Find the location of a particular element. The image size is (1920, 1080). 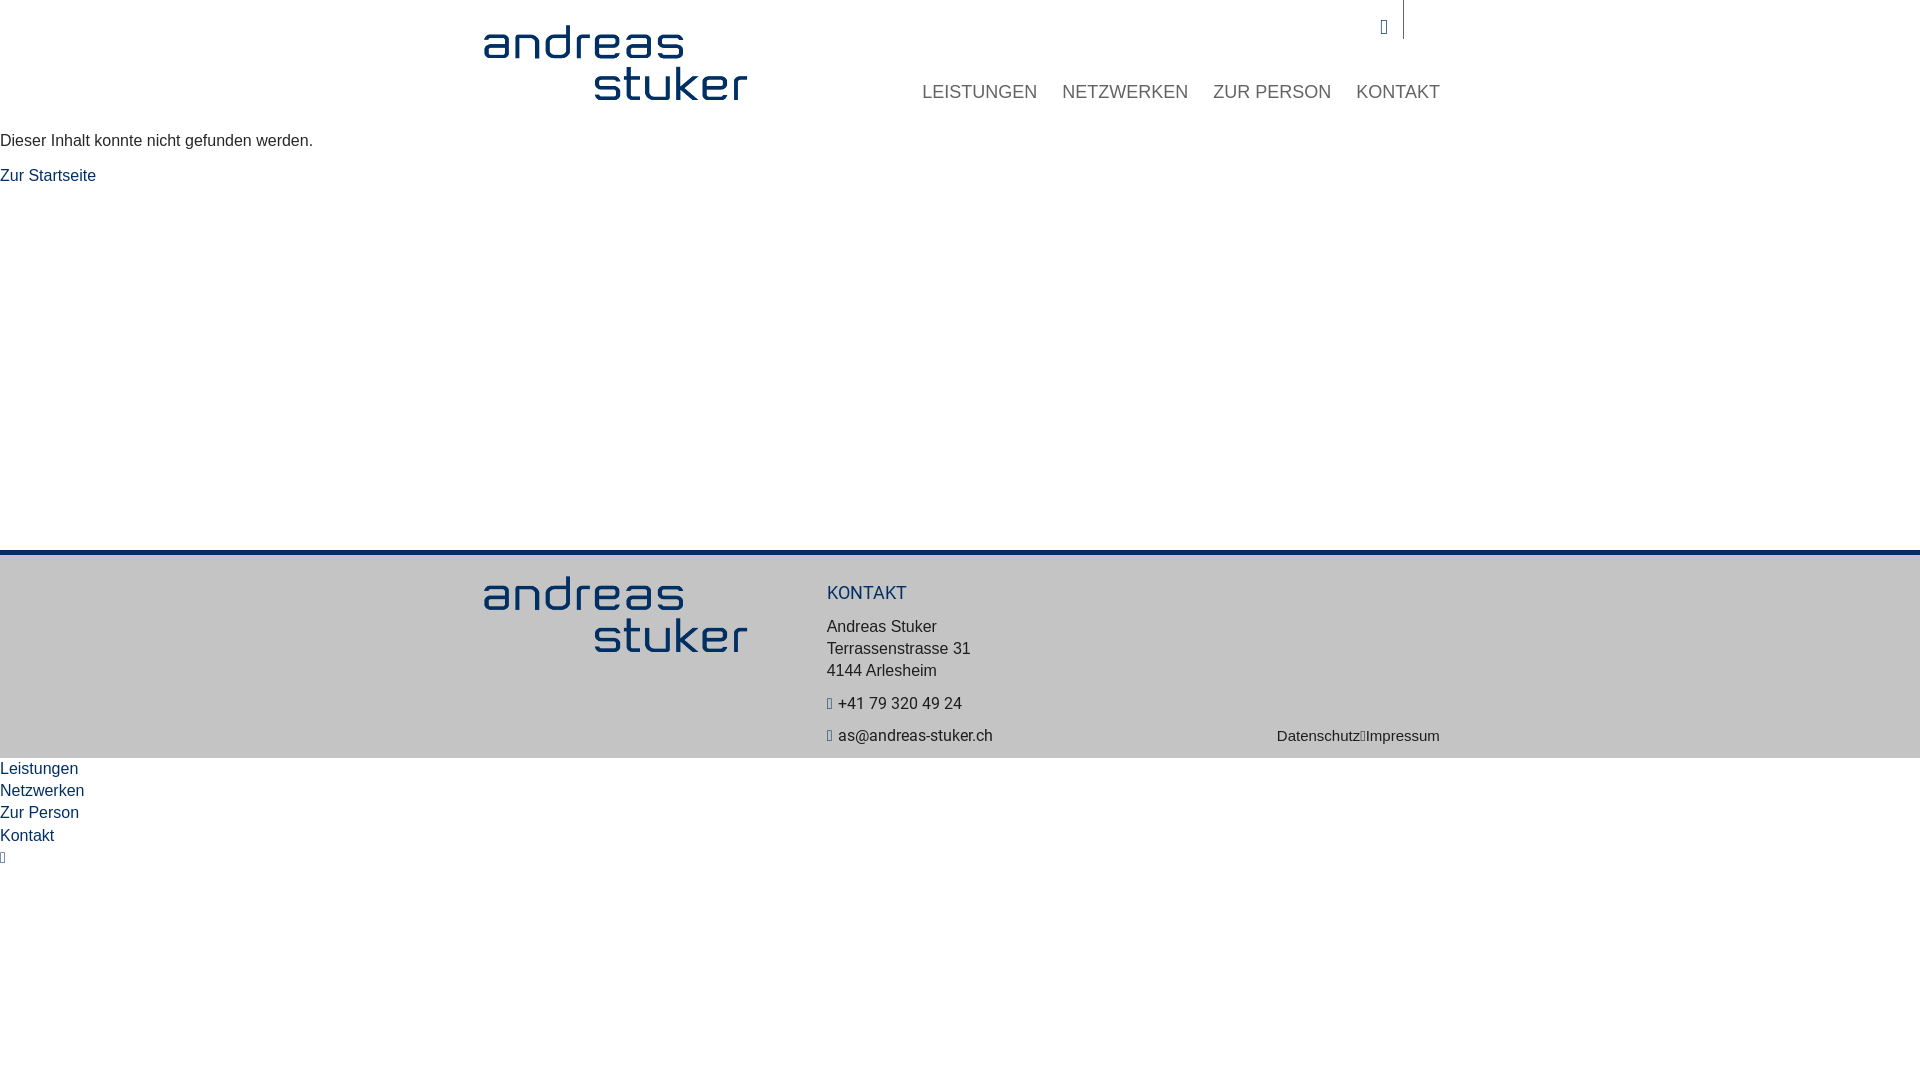

English is located at coordinates (1430, 26).